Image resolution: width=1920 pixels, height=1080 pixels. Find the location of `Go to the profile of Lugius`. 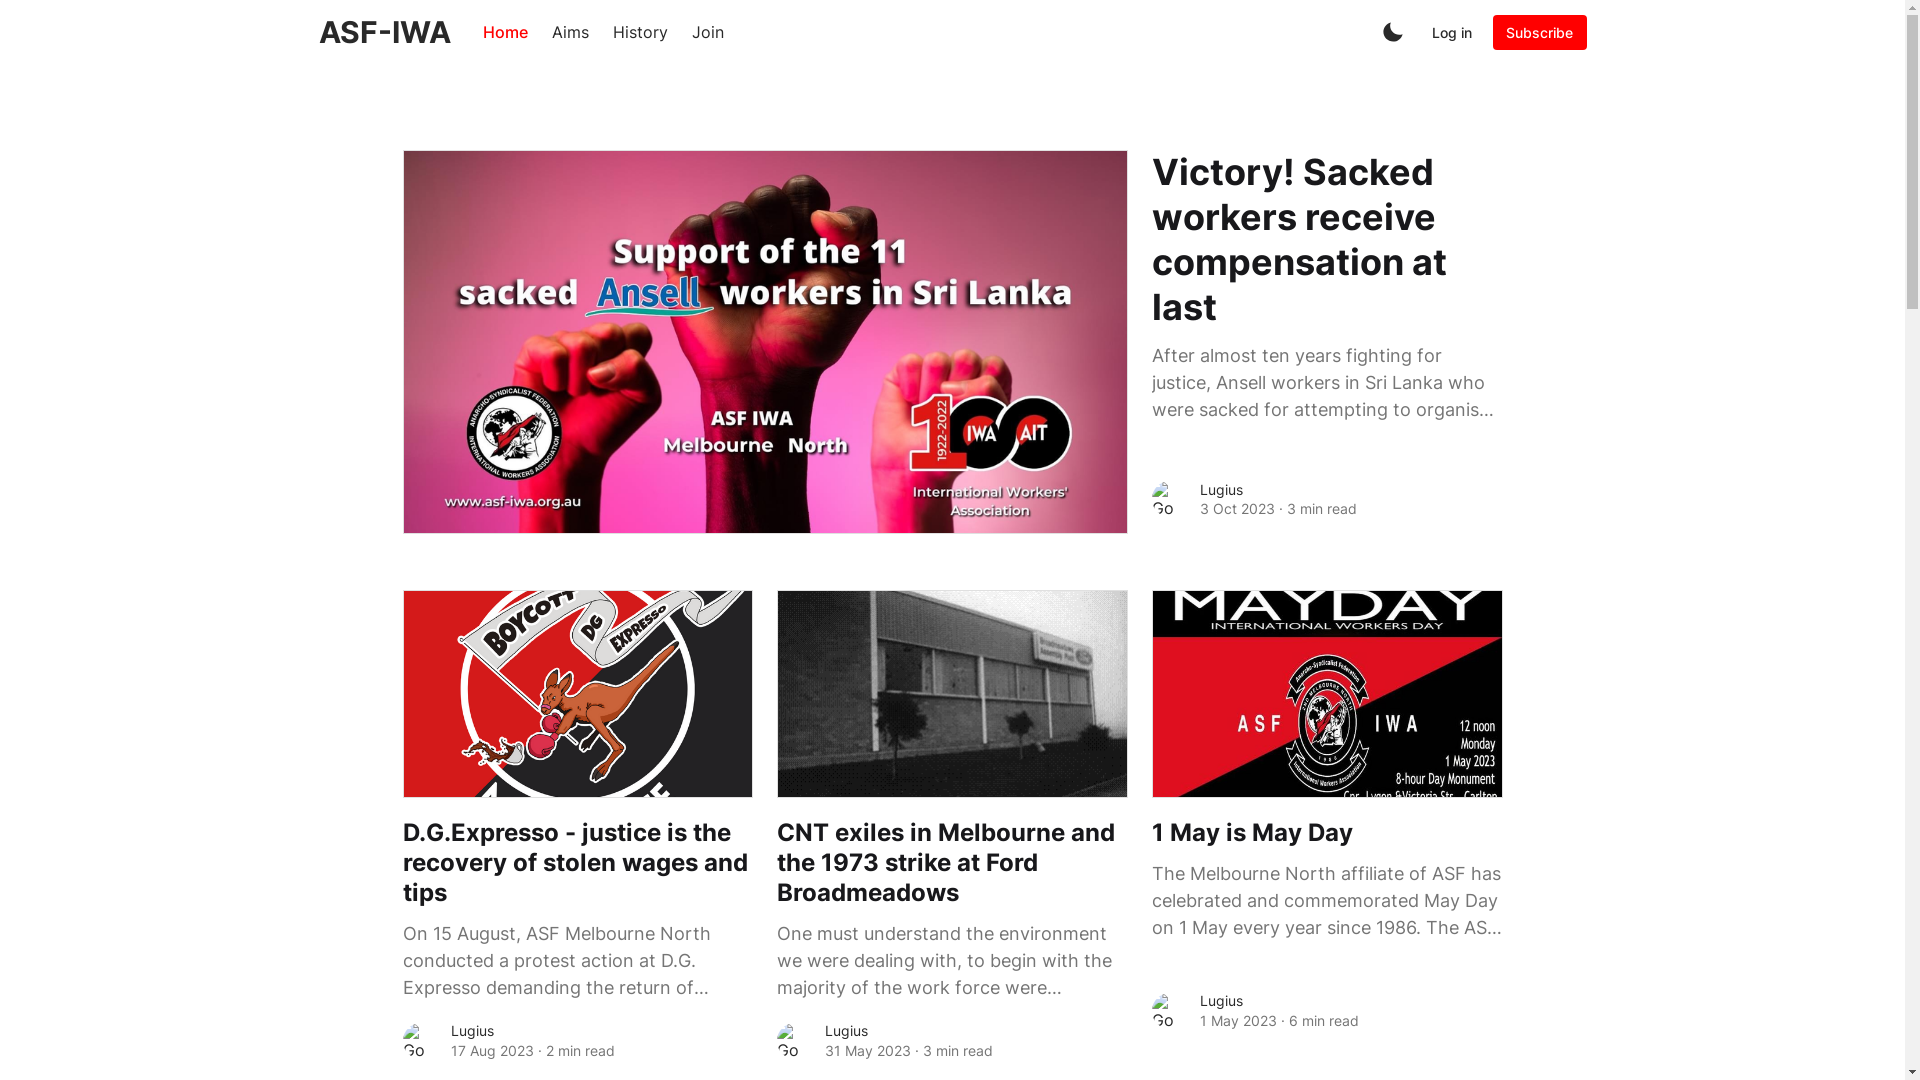

Go to the profile of Lugius is located at coordinates (420, 1041).